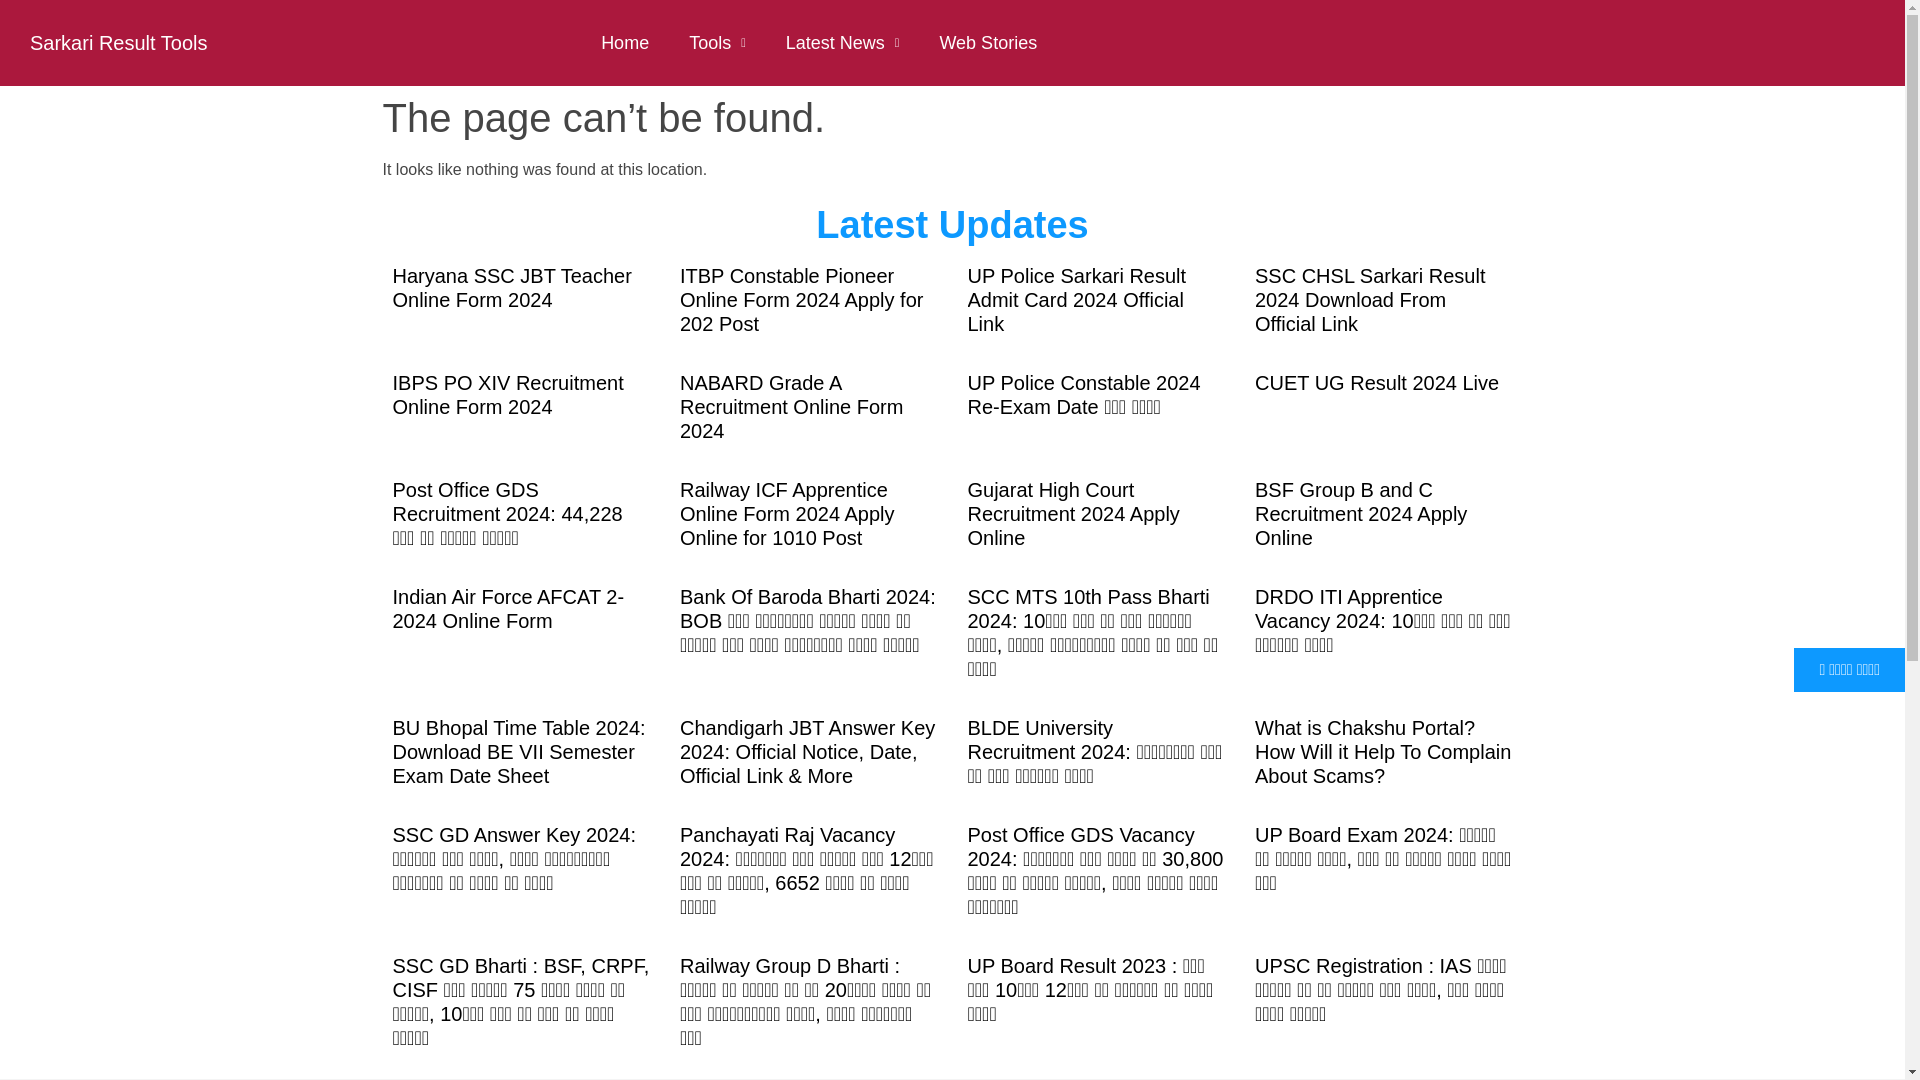 This screenshot has height=1080, width=1920. I want to click on Advertisement, so click(962, 1028).